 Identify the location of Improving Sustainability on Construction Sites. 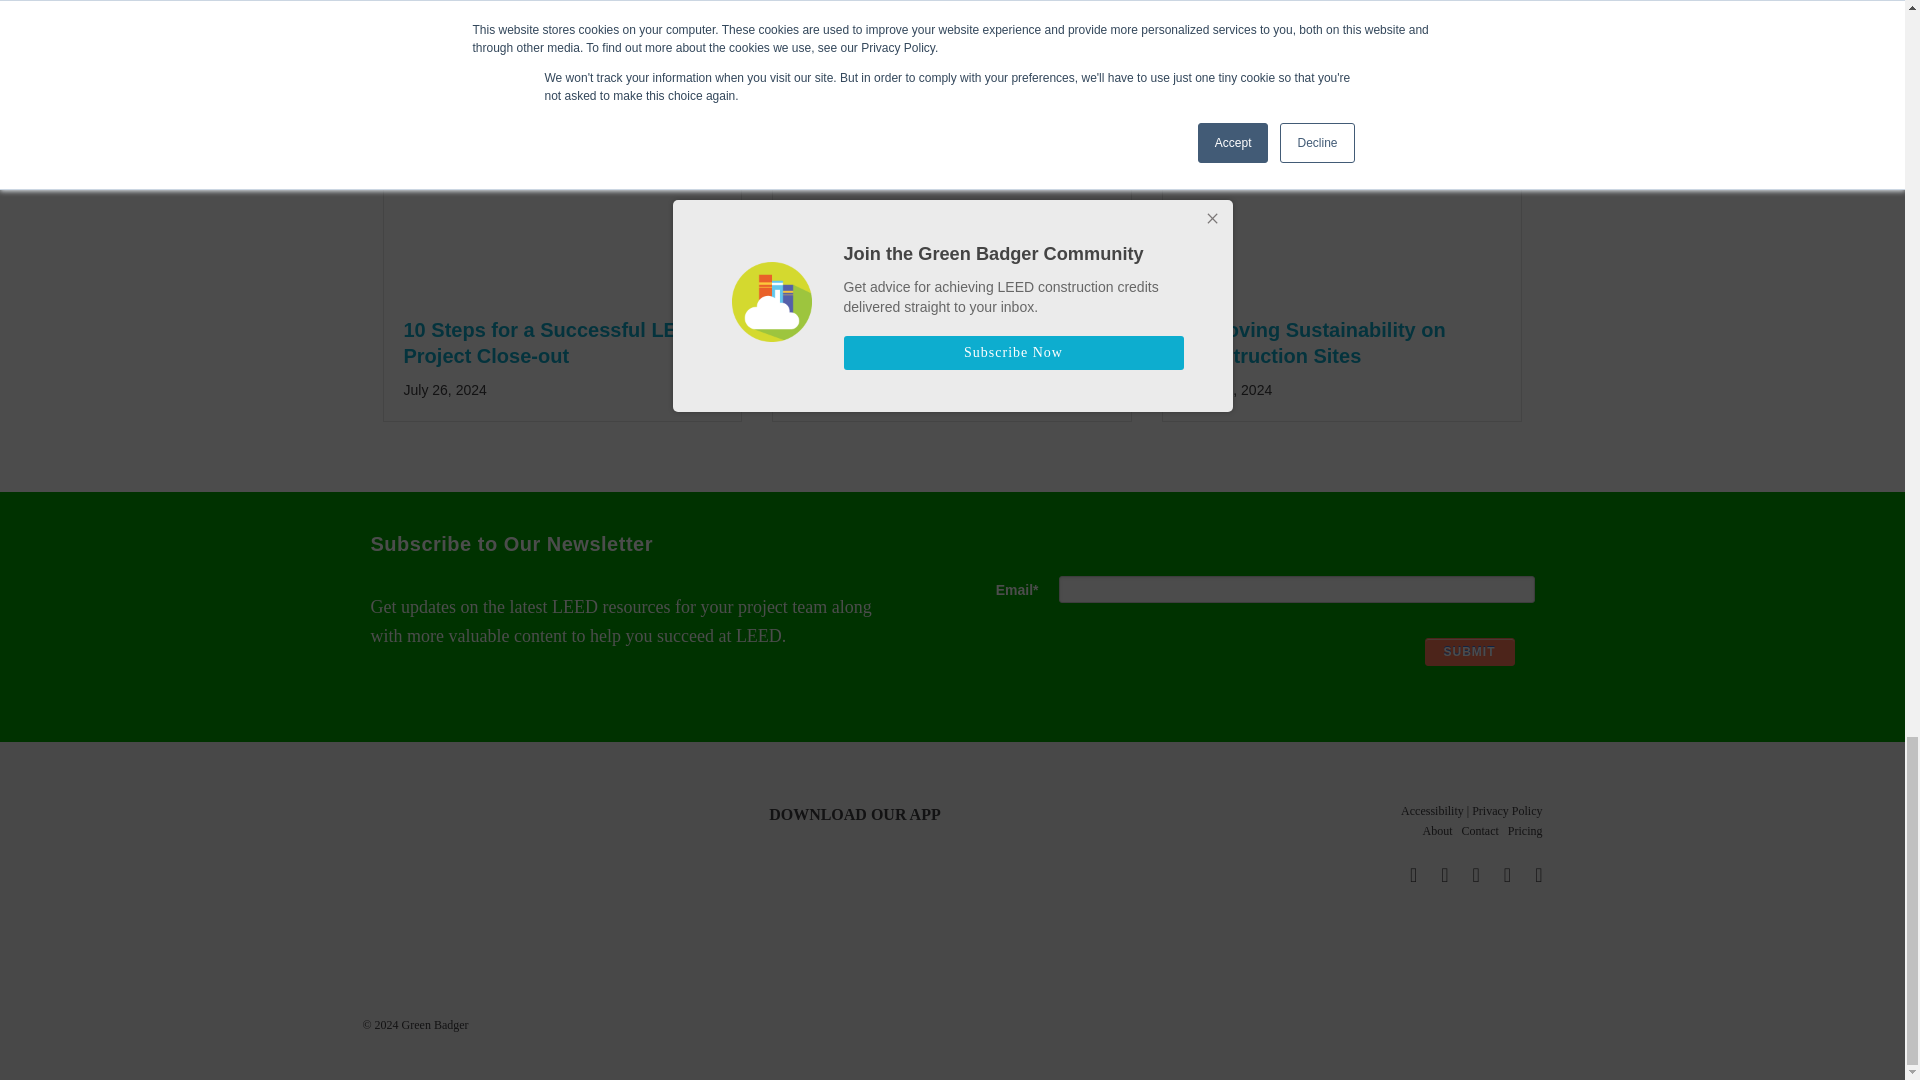
(1342, 283).